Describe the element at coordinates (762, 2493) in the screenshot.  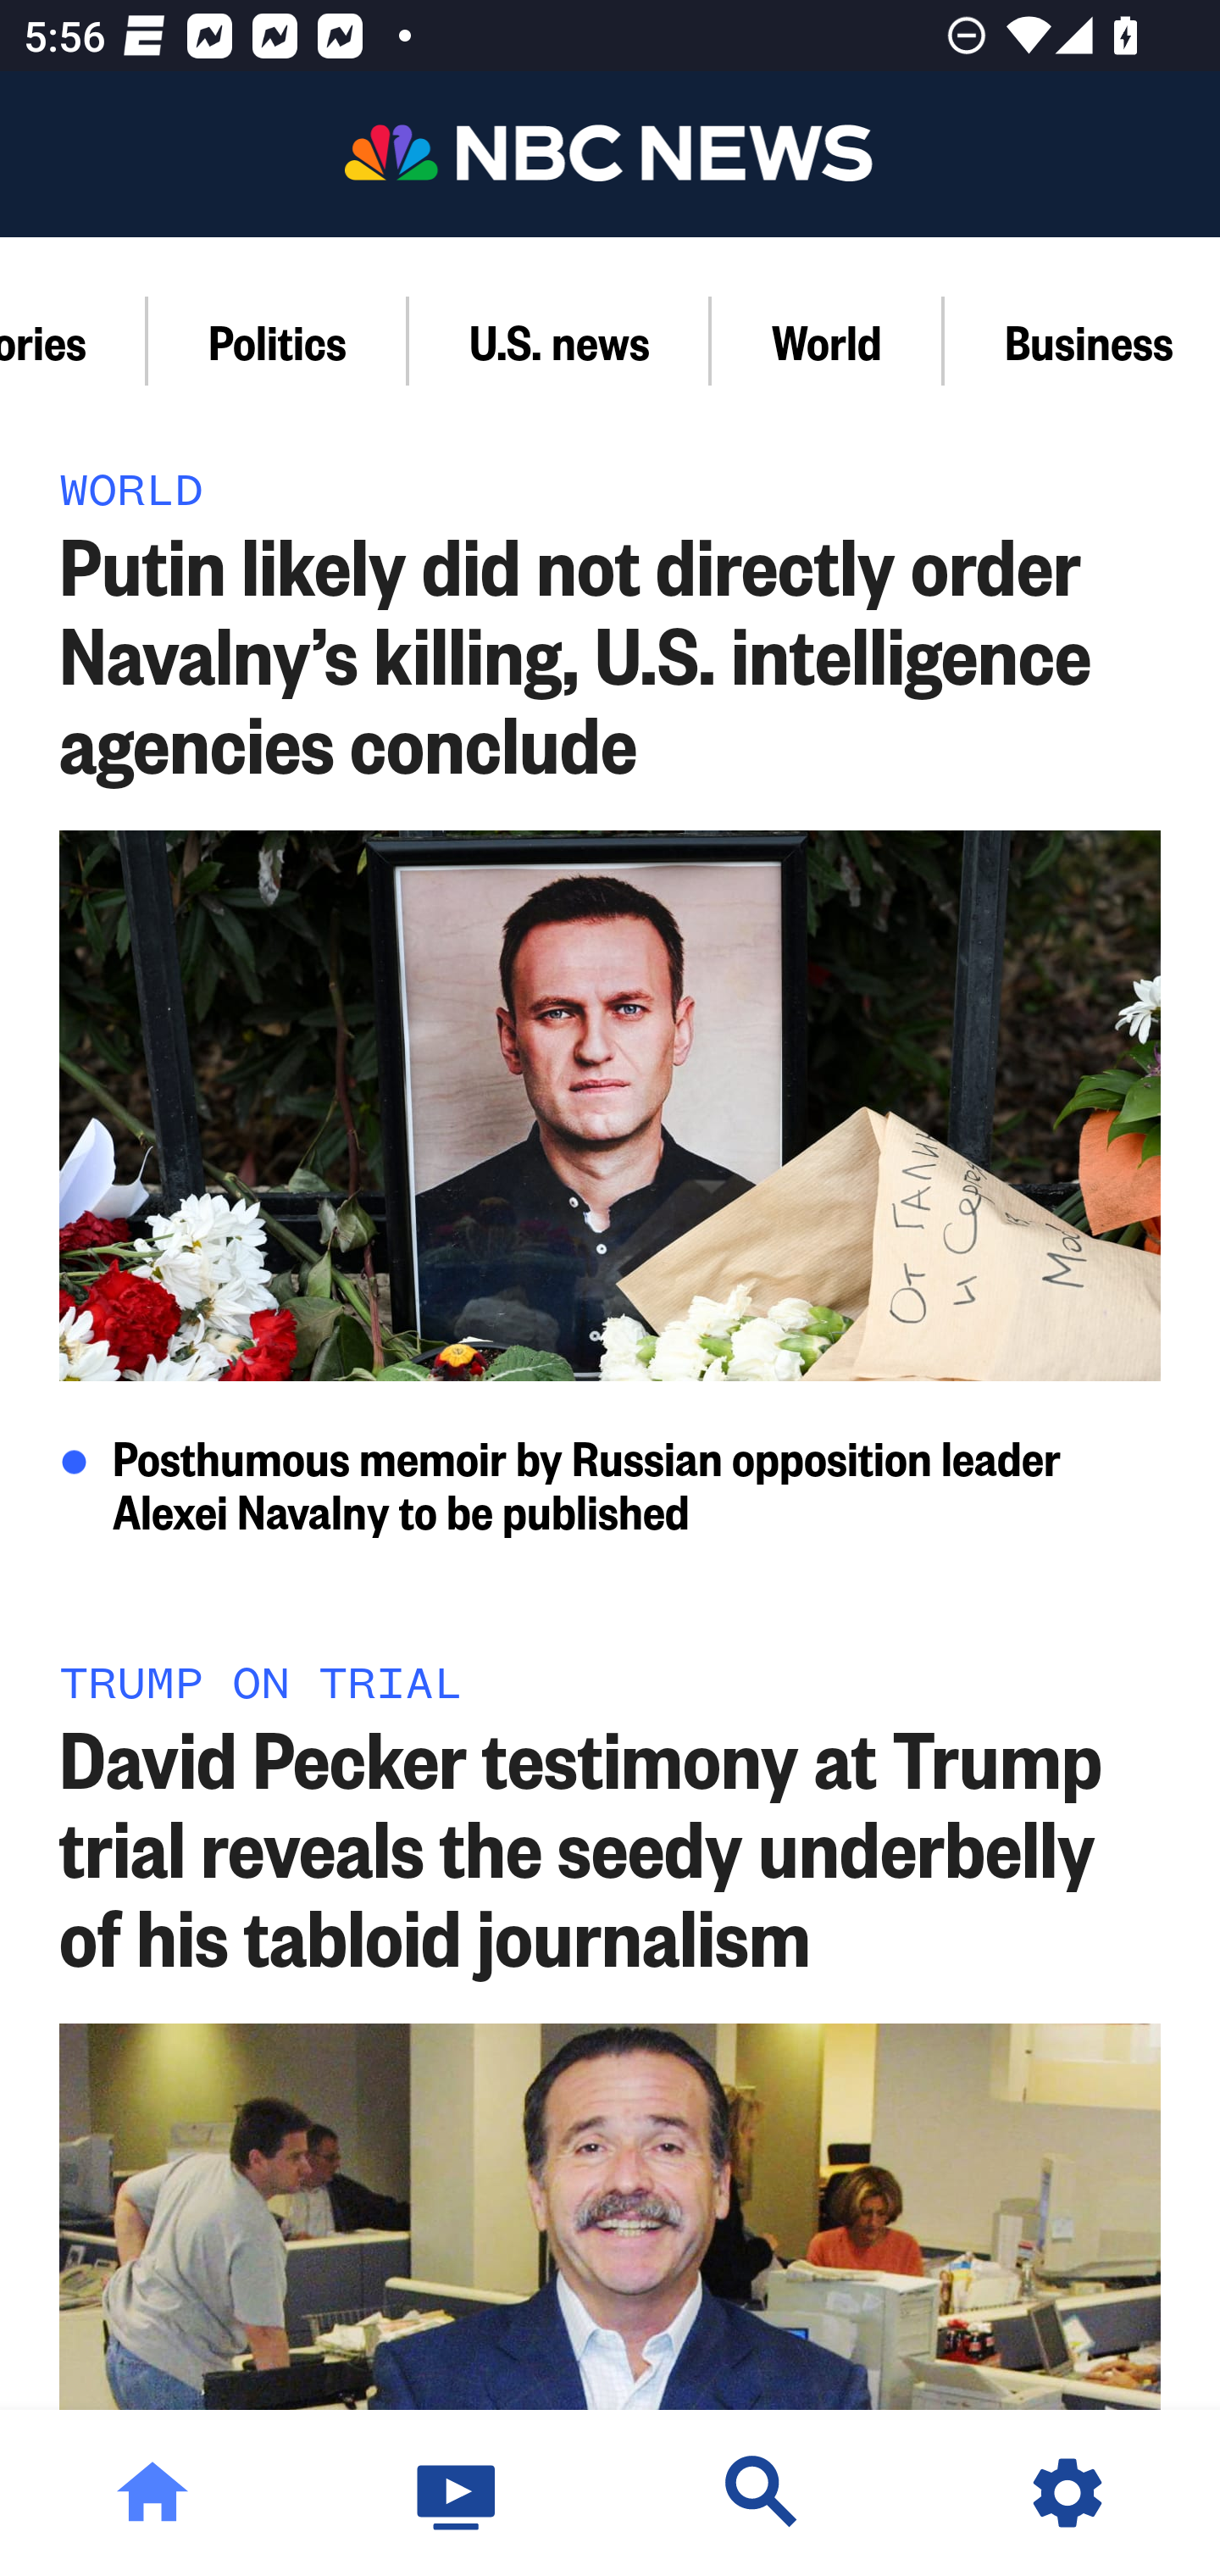
I see `Discover` at that location.